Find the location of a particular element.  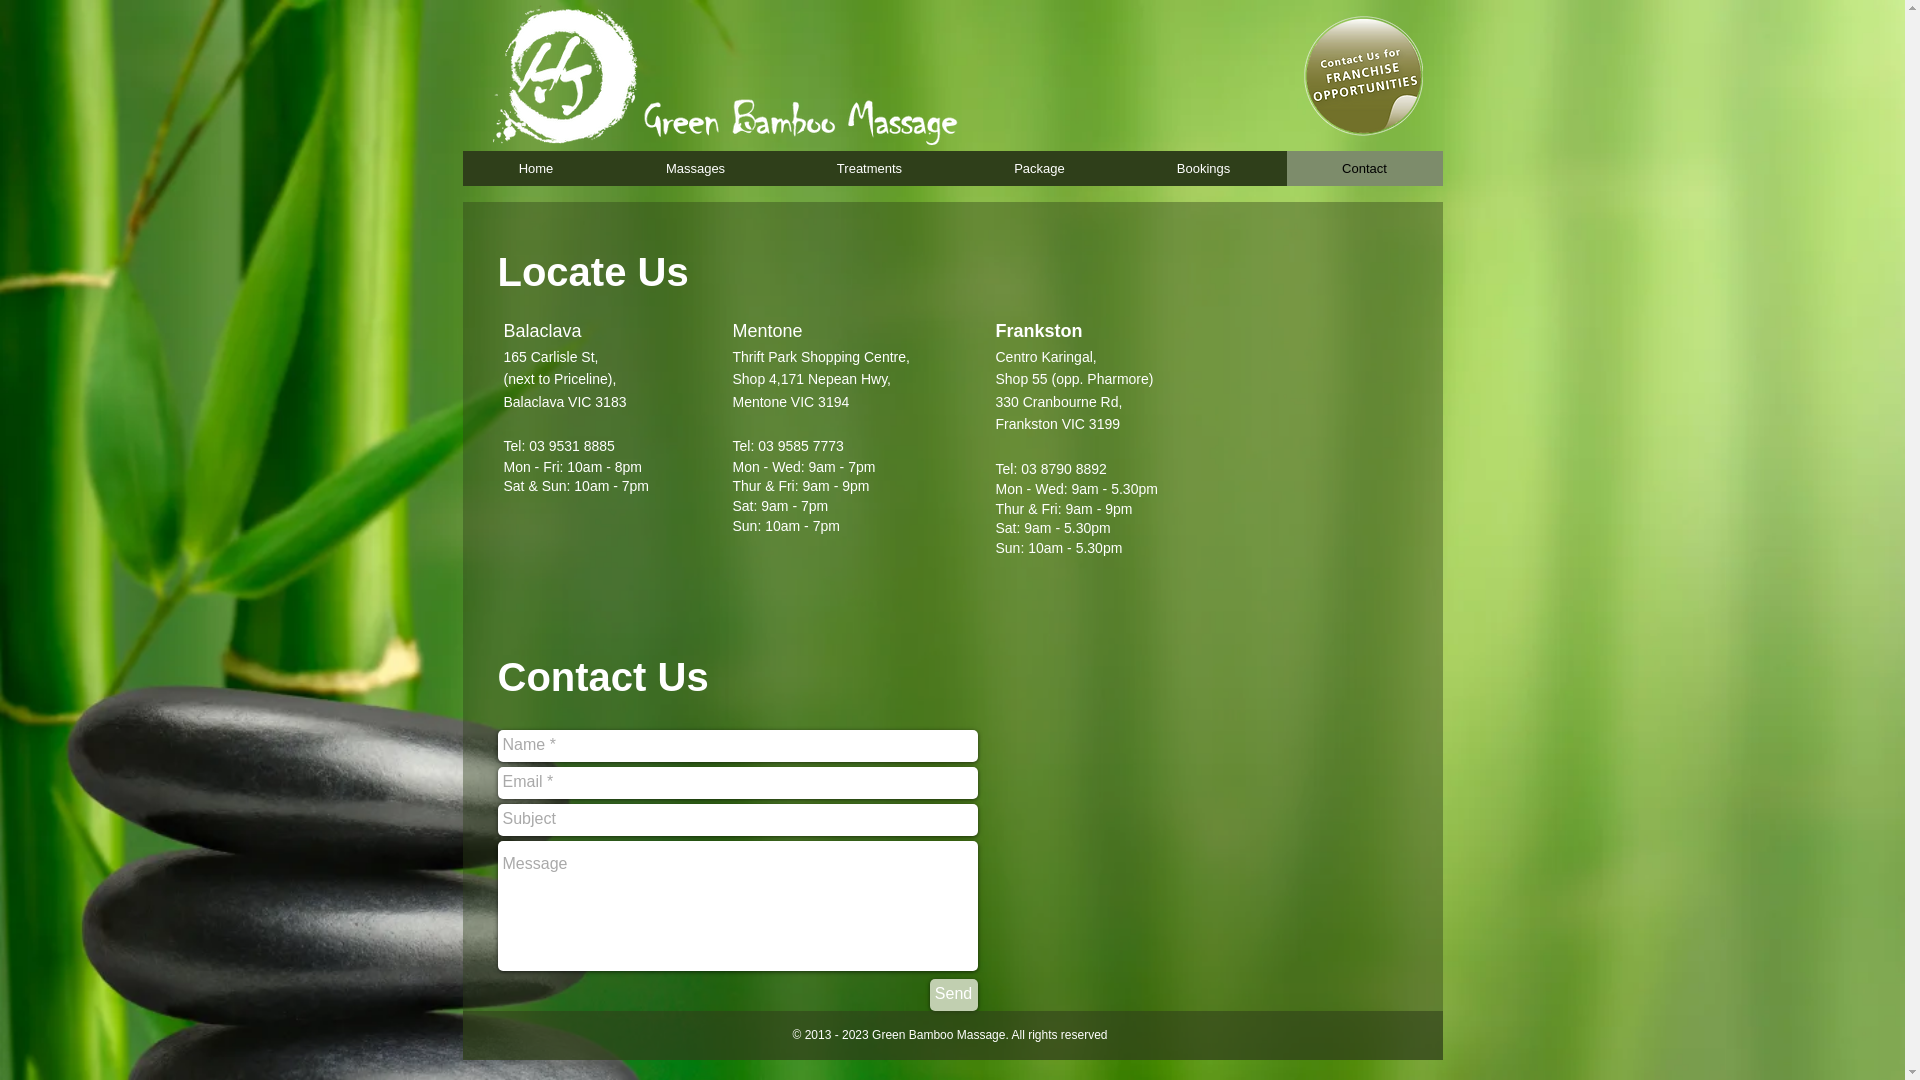

Bookings is located at coordinates (1202, 168).